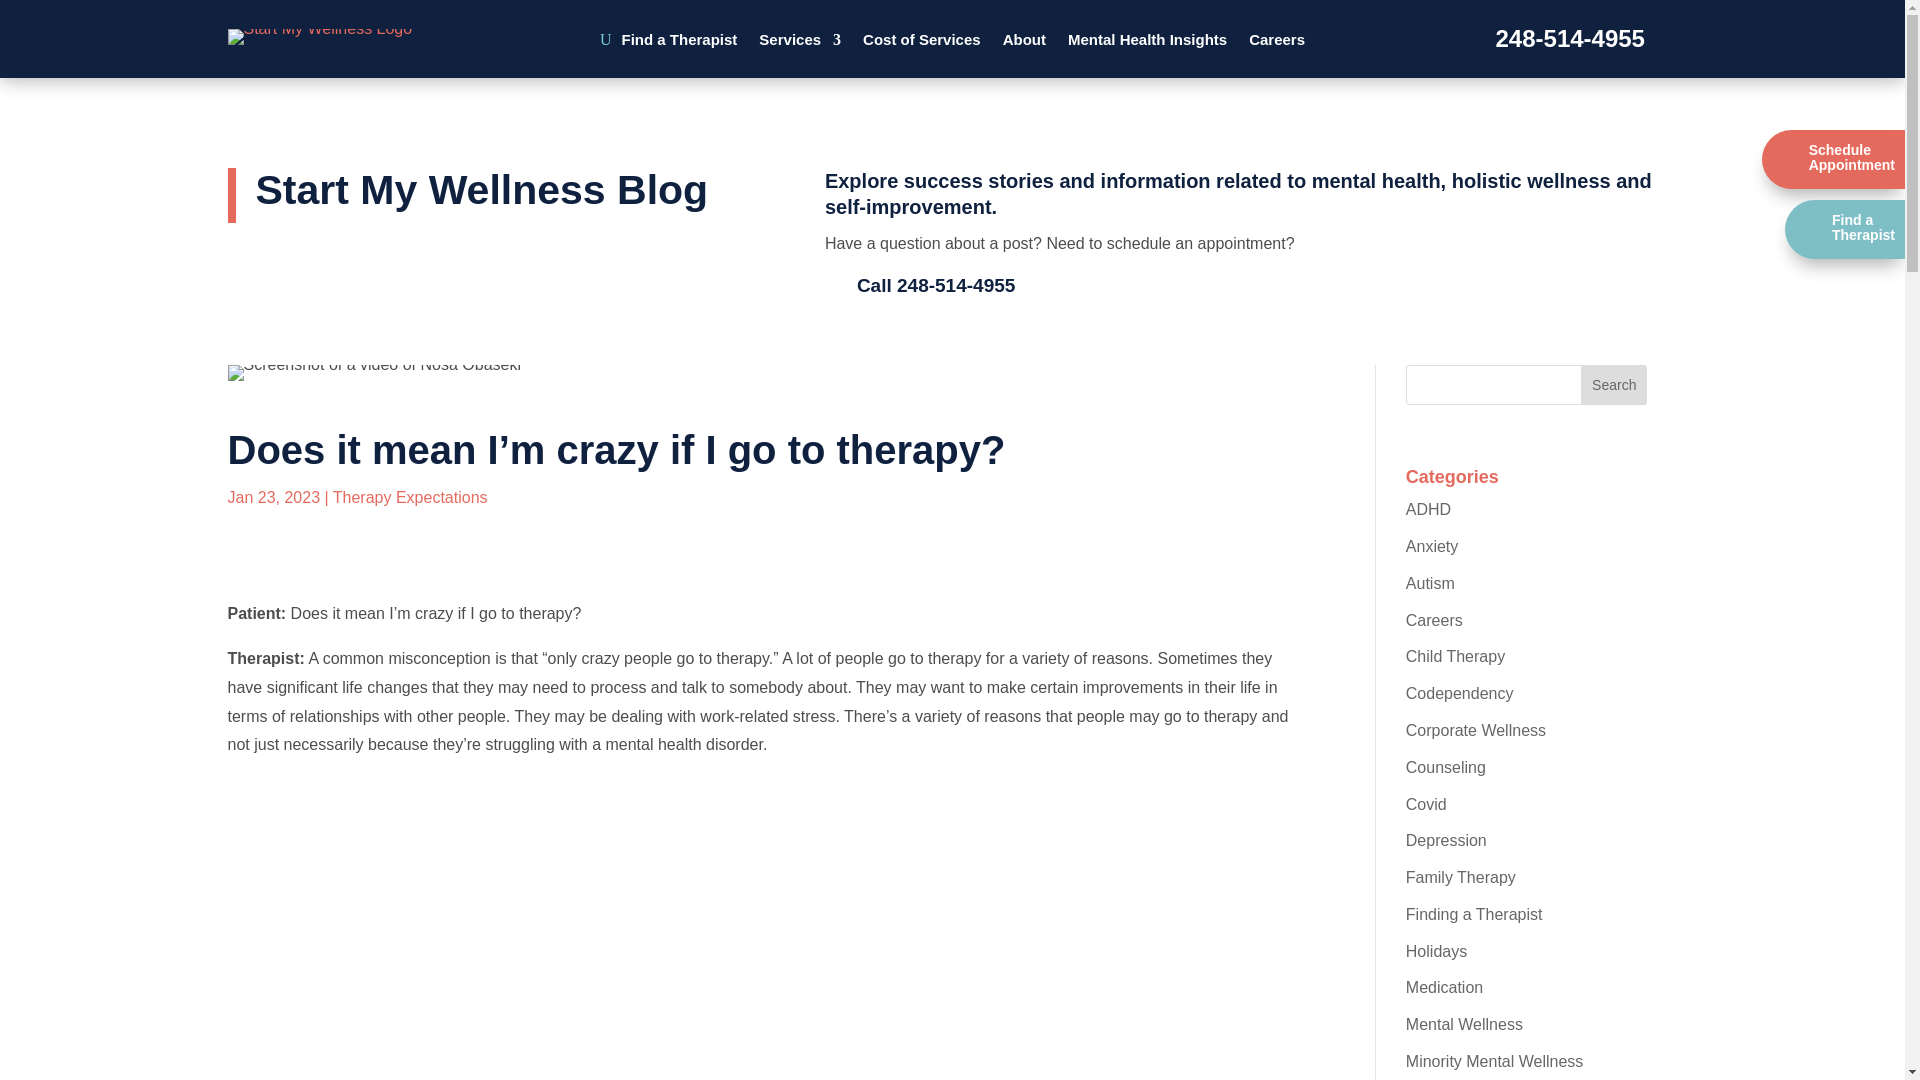 This screenshot has height=1080, width=1920. What do you see at coordinates (410, 498) in the screenshot?
I see `Therapy Expectations` at bounding box center [410, 498].